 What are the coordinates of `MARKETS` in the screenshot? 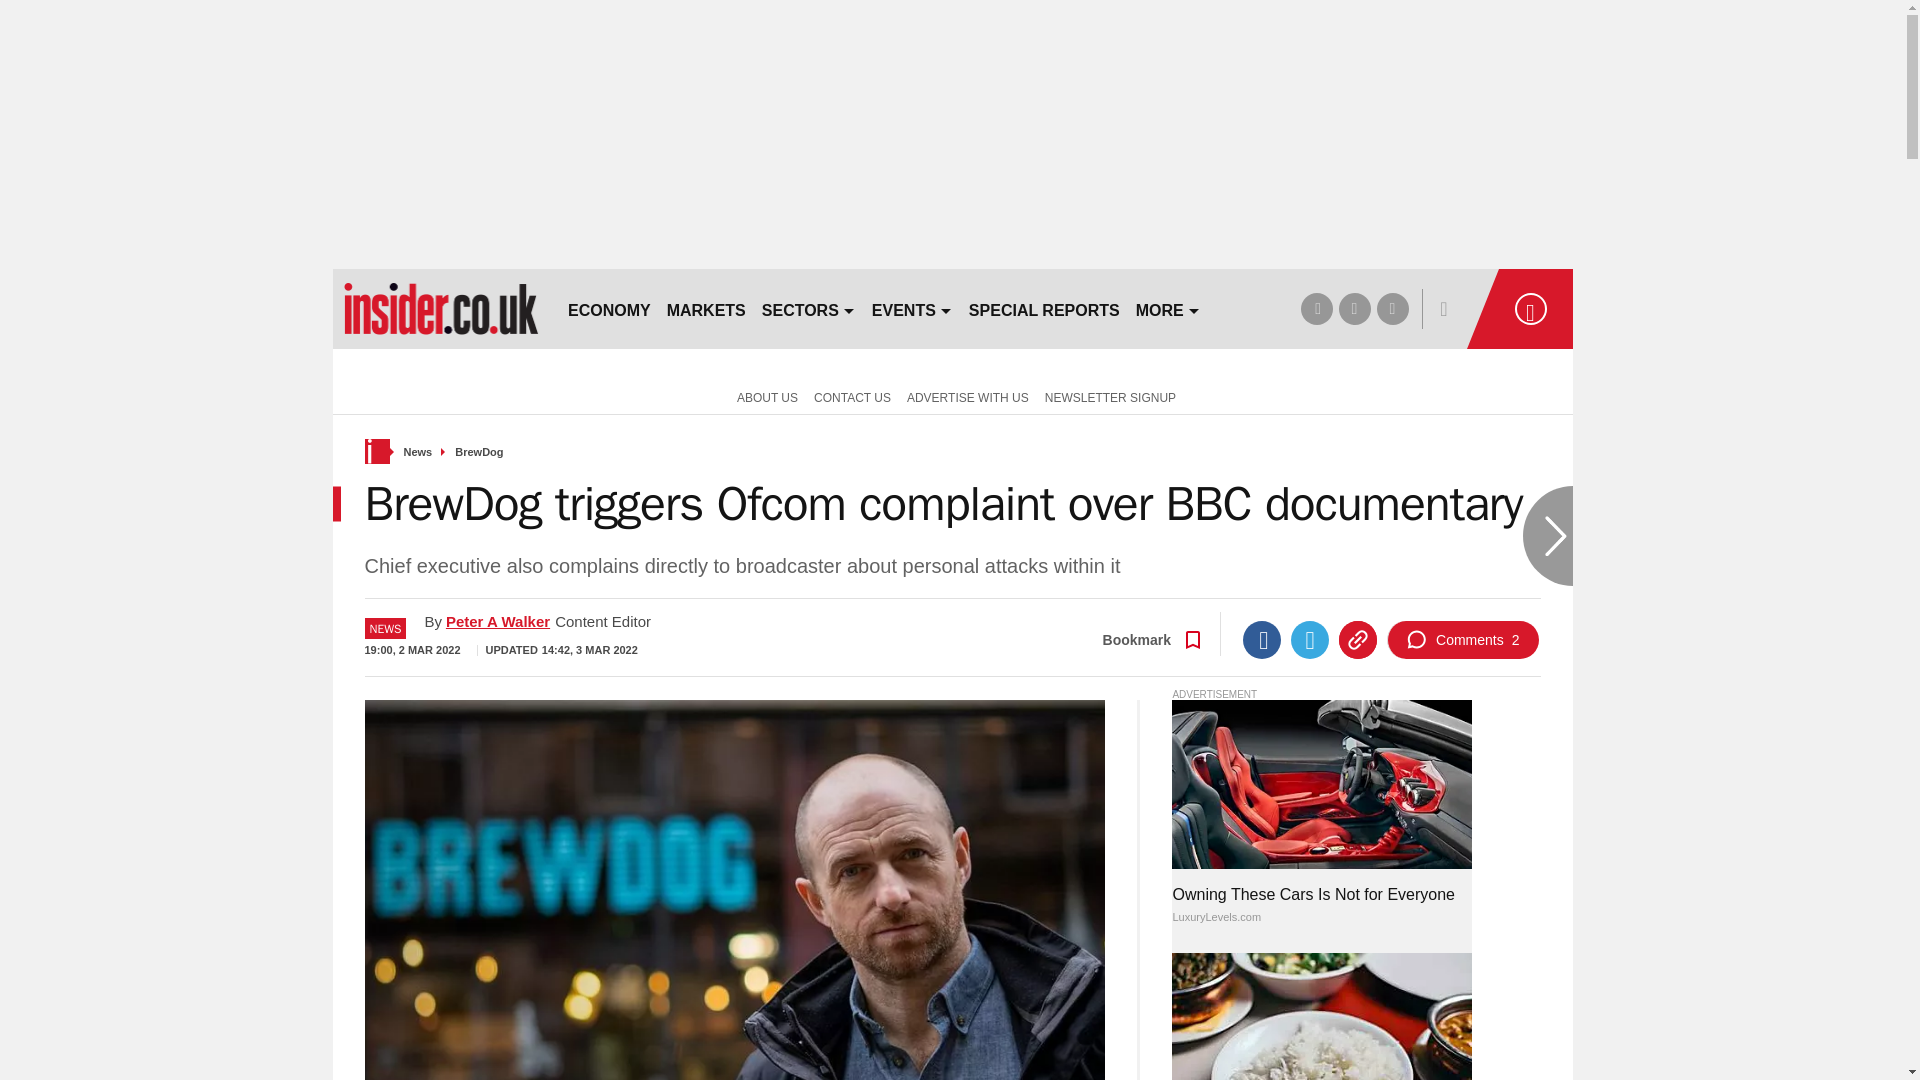 It's located at (706, 308).